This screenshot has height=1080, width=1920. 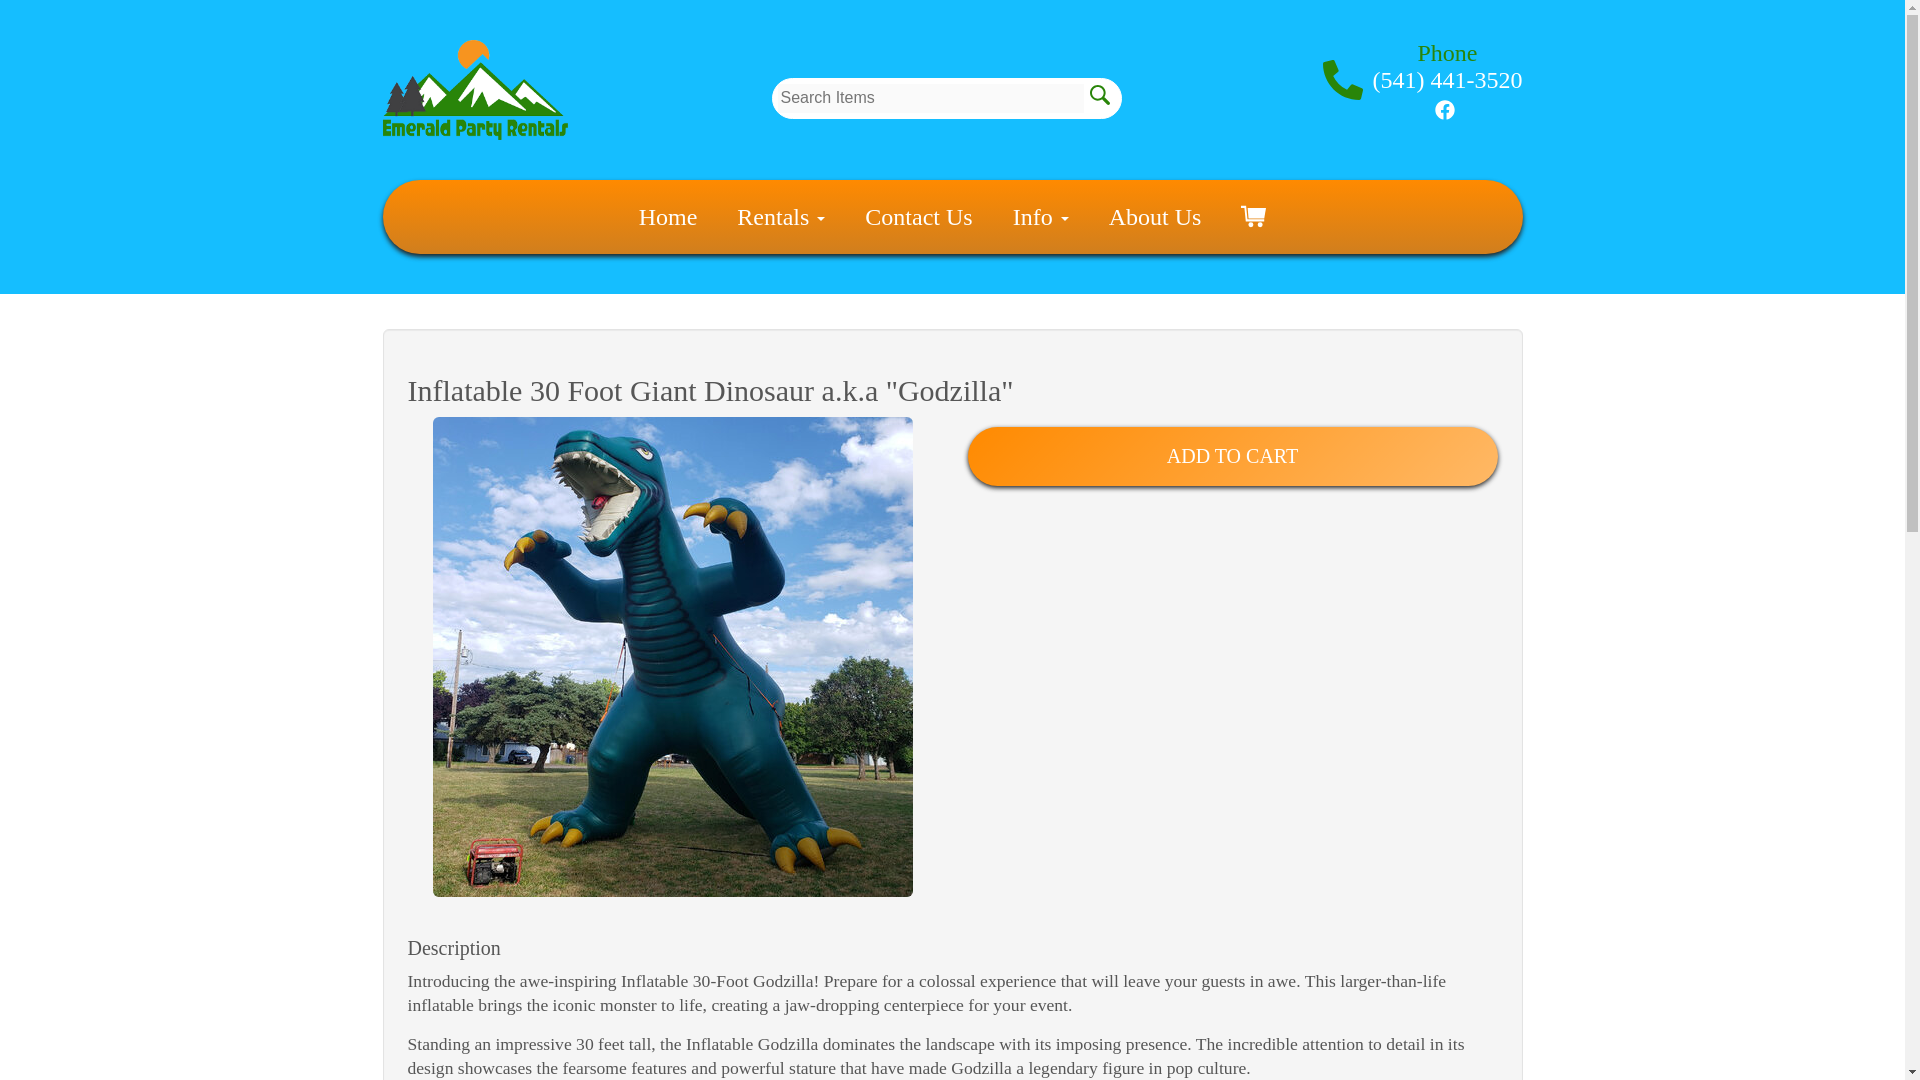 I want to click on About Us, so click(x=1155, y=216).